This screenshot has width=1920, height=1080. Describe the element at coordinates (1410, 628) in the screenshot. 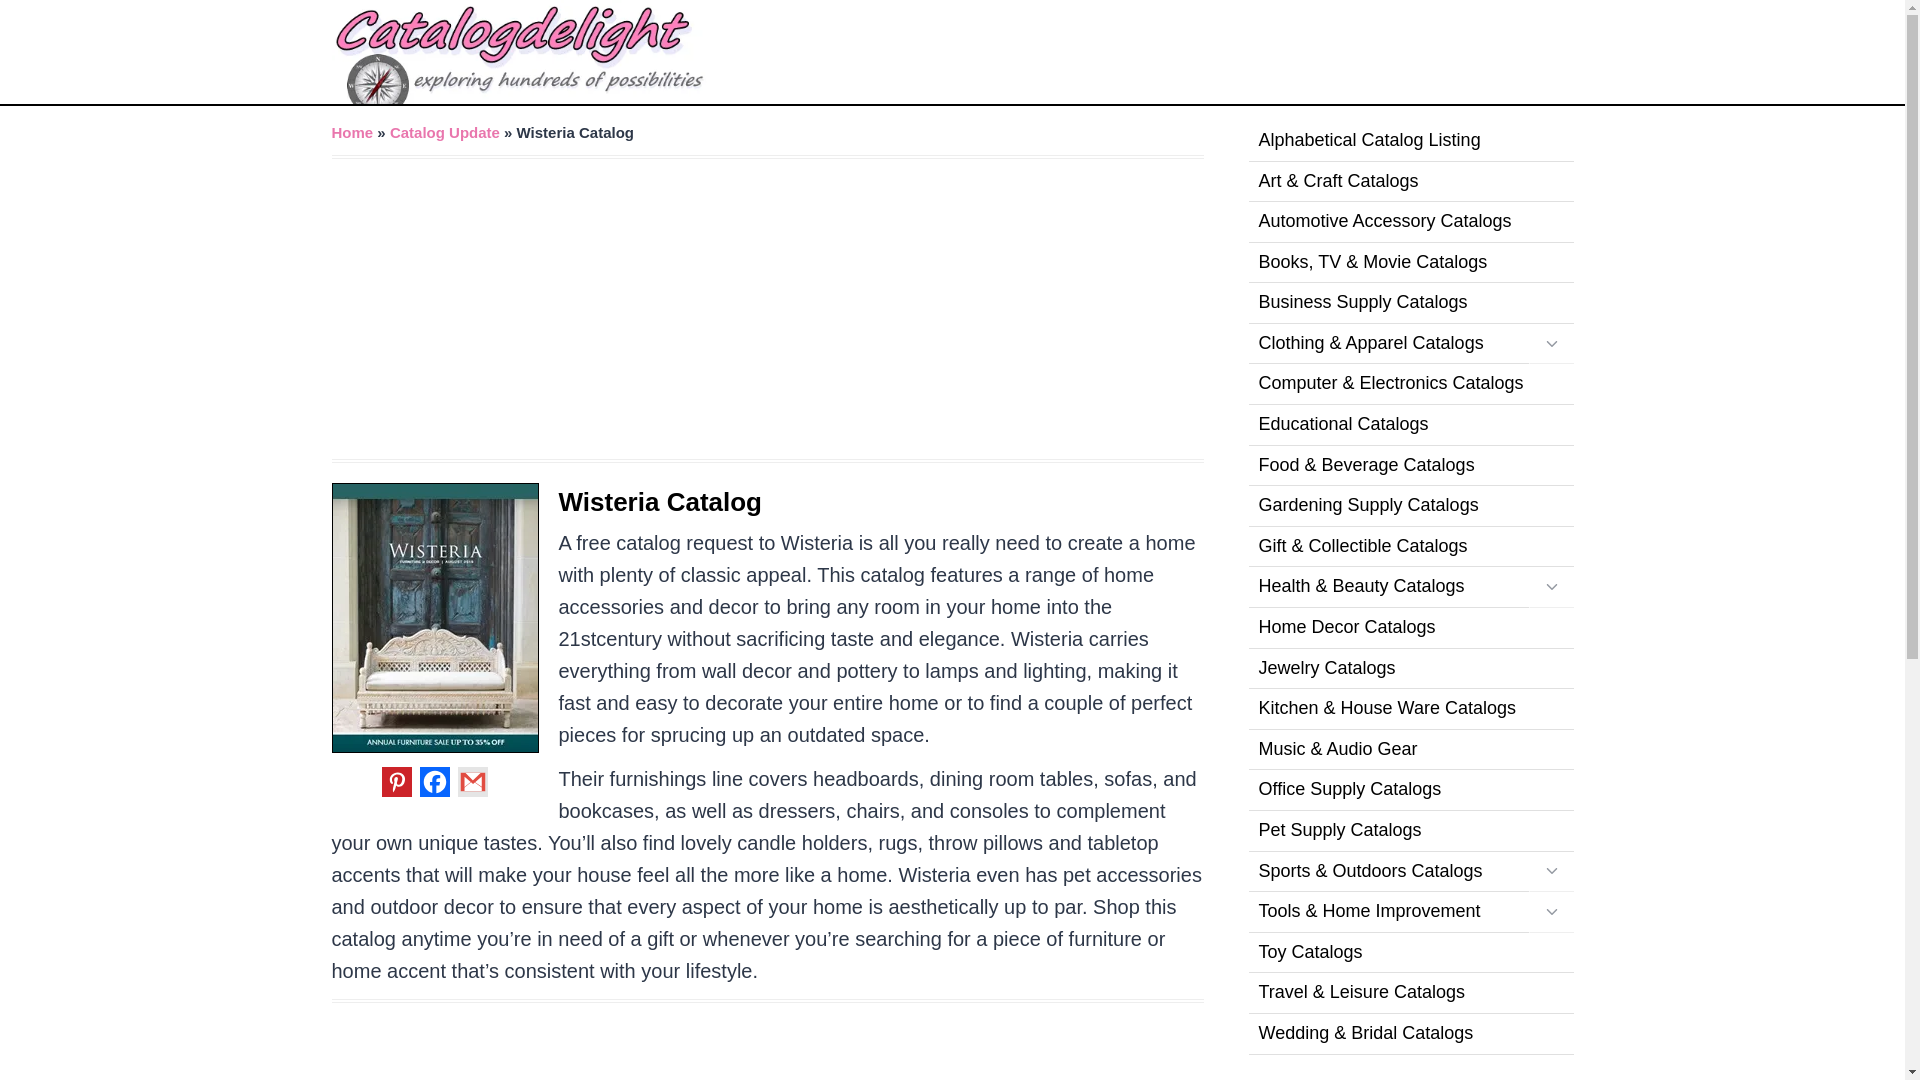

I see `Home Decor Catalogs` at that location.